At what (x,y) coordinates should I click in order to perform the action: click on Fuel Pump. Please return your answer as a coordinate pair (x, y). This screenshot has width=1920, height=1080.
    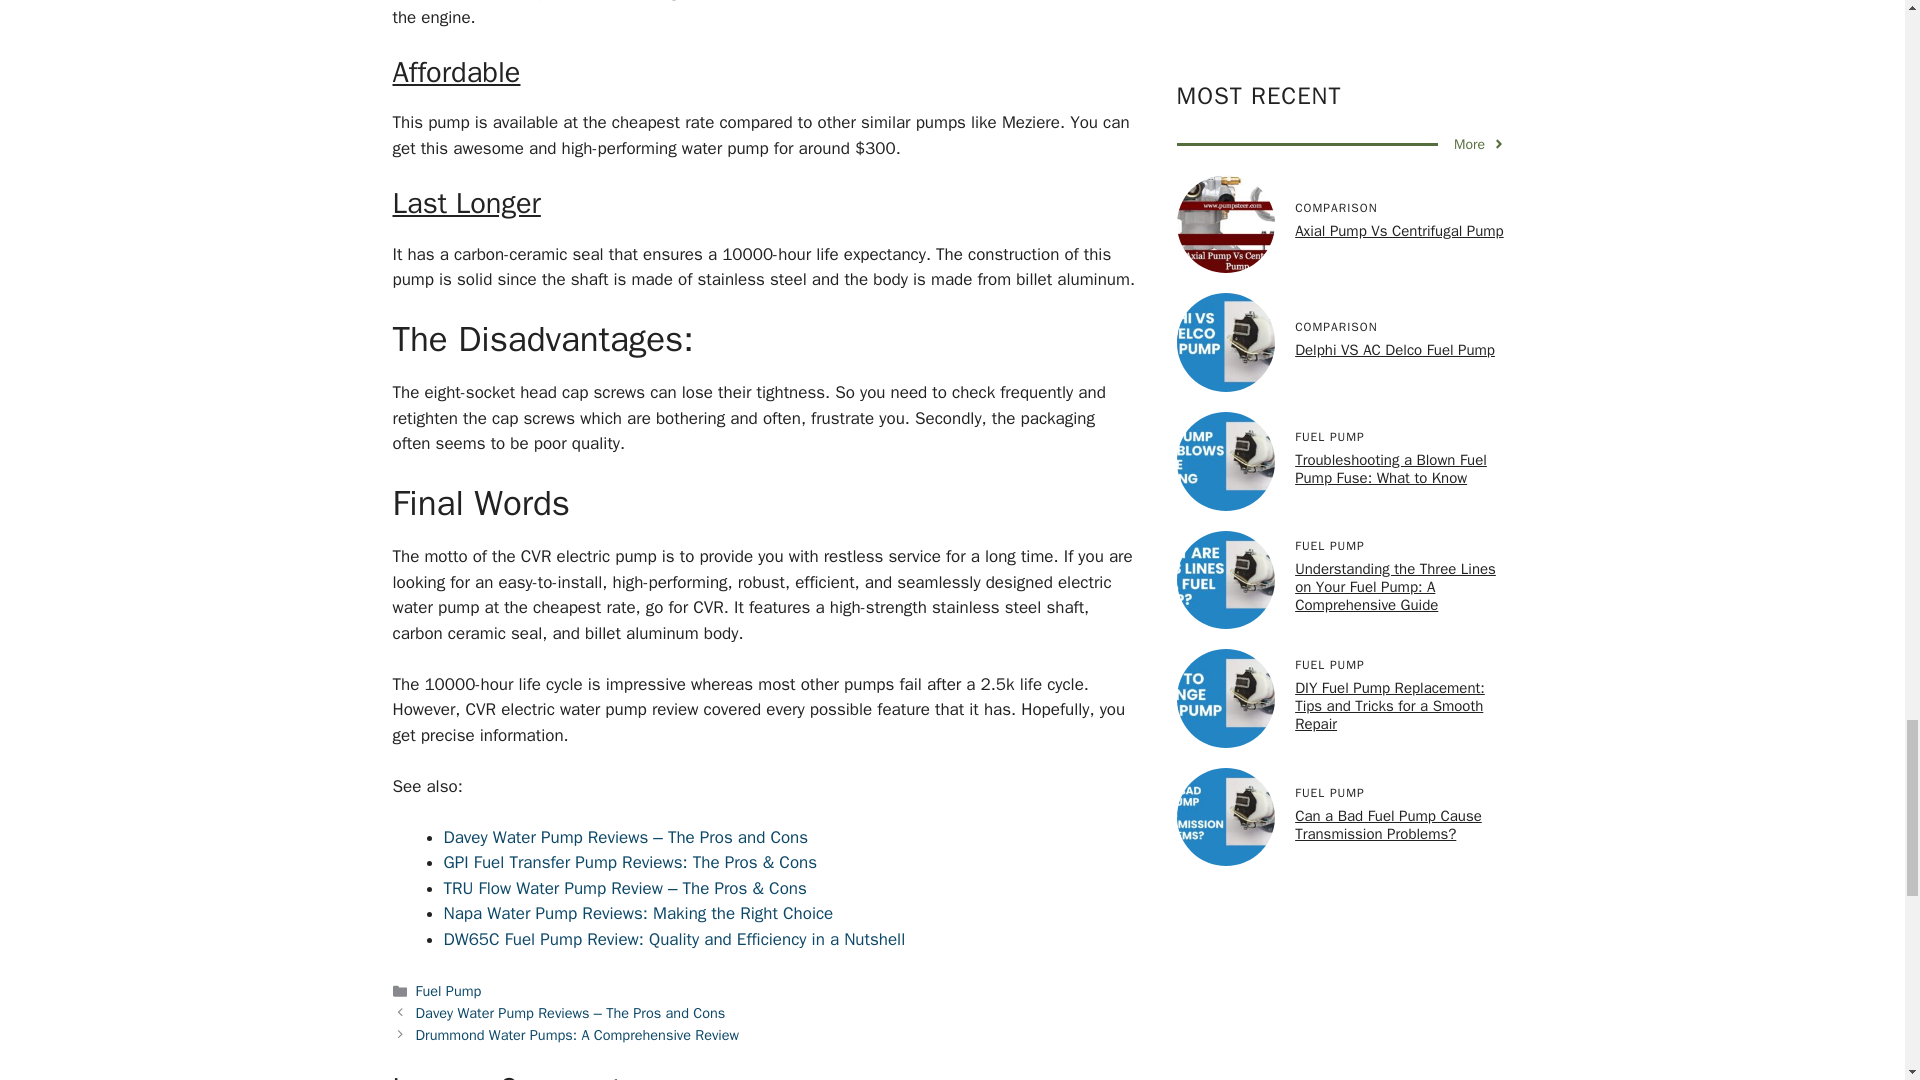
    Looking at the image, I should click on (448, 990).